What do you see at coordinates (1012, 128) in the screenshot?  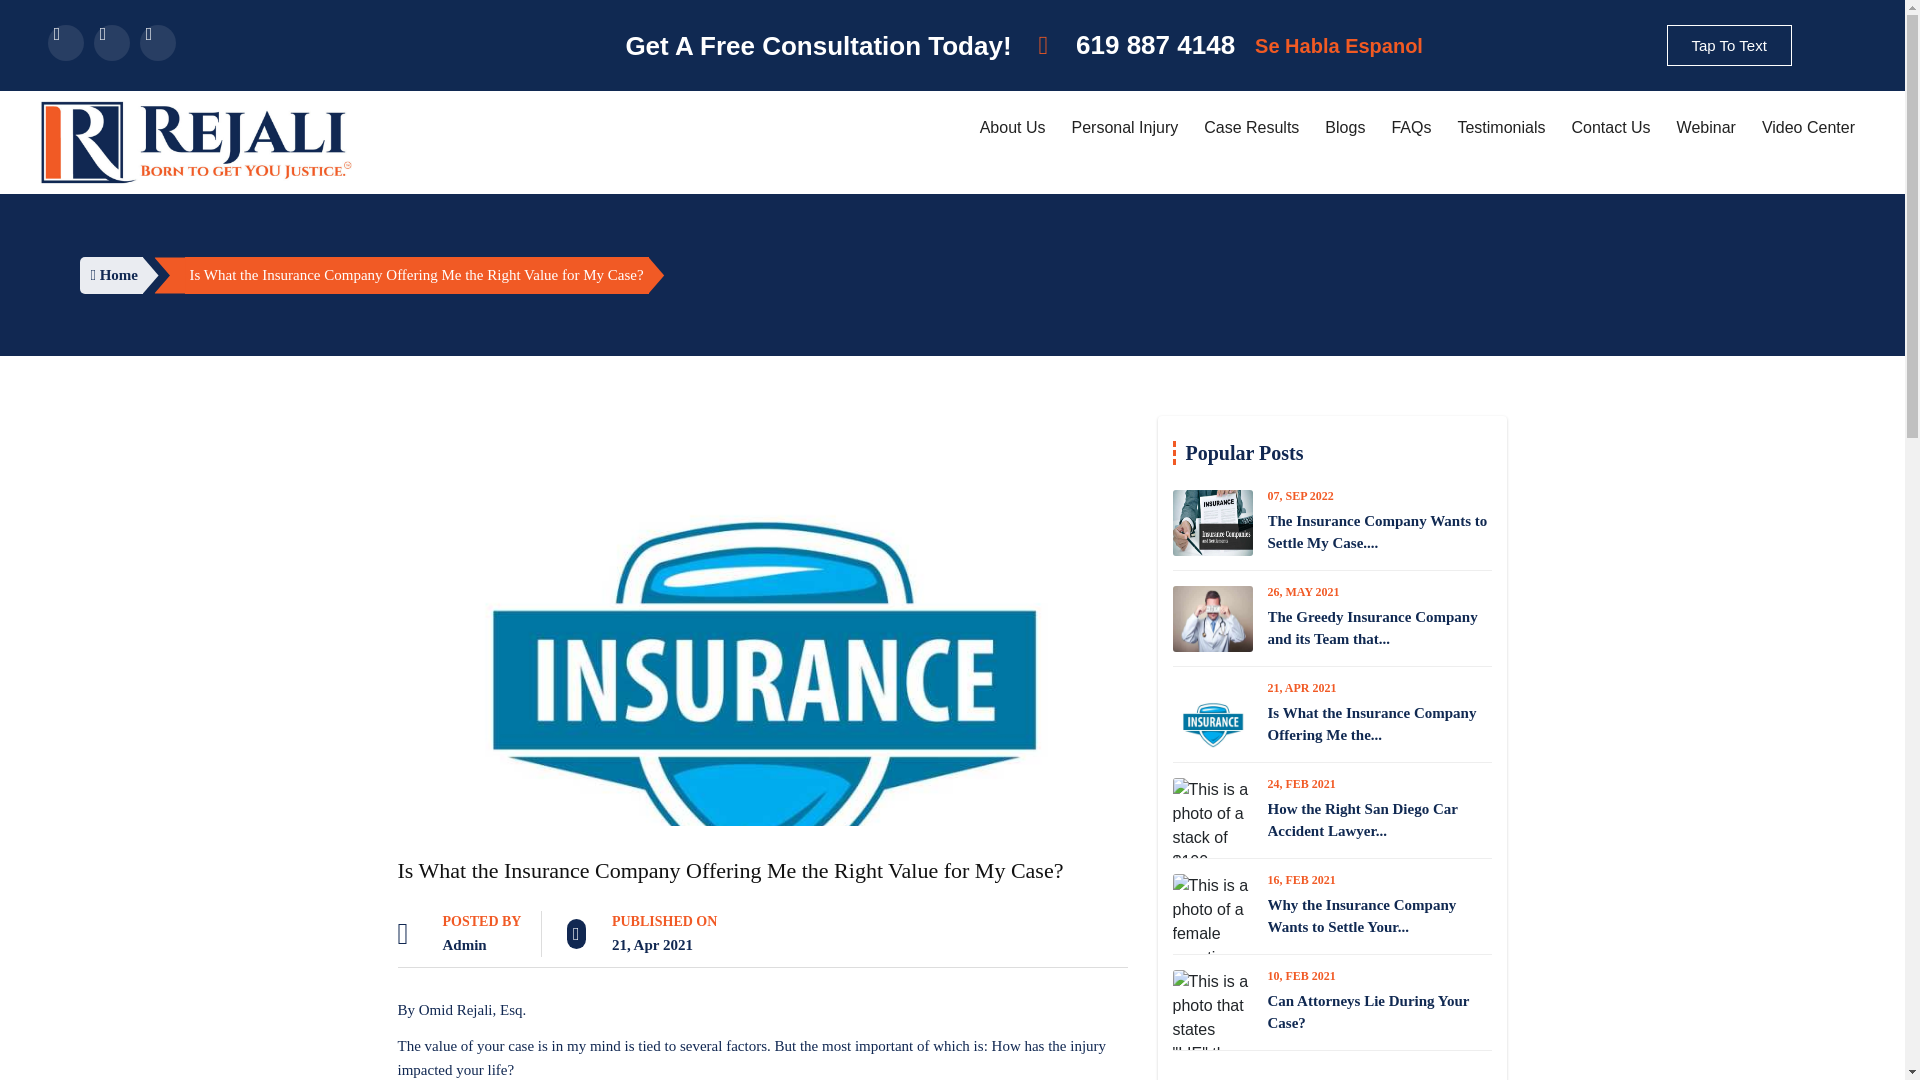 I see `About Us` at bounding box center [1012, 128].